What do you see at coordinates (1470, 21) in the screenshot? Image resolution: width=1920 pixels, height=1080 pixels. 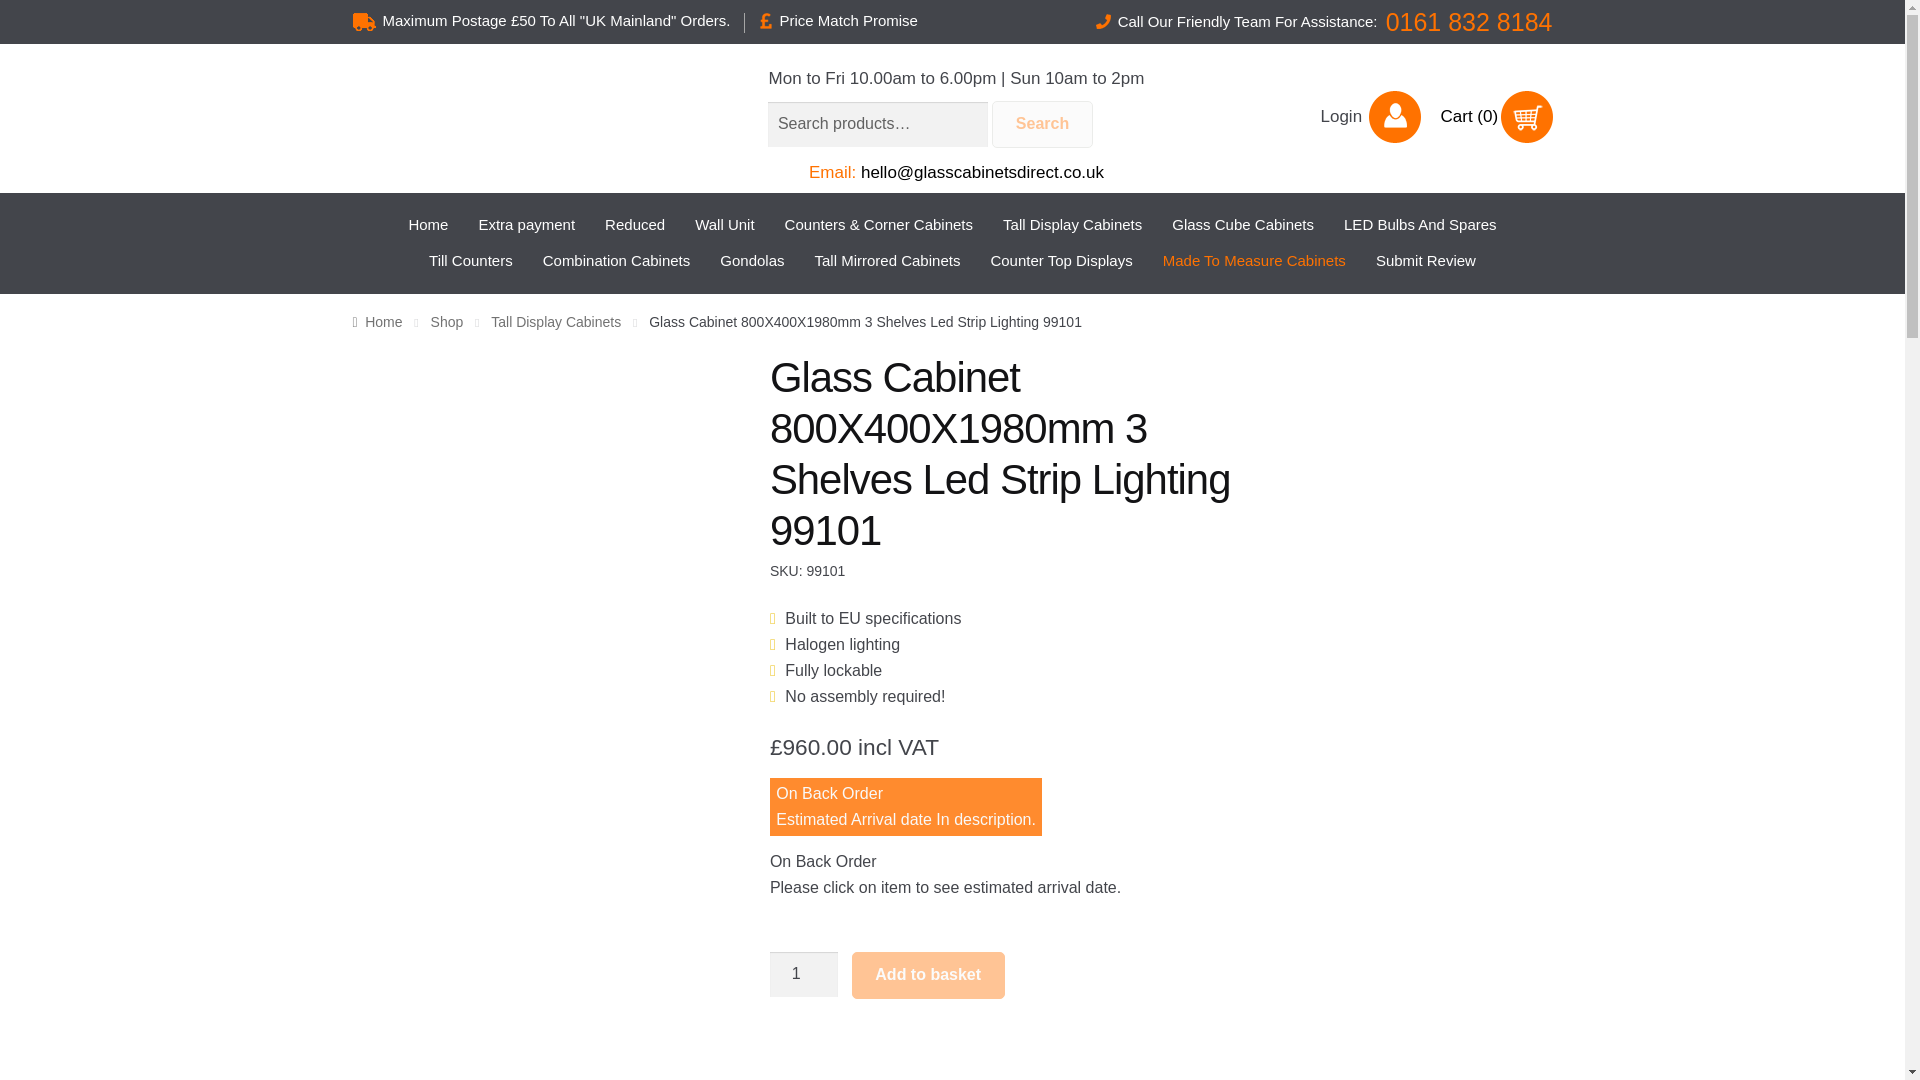 I see `0161 832 8184` at bounding box center [1470, 21].